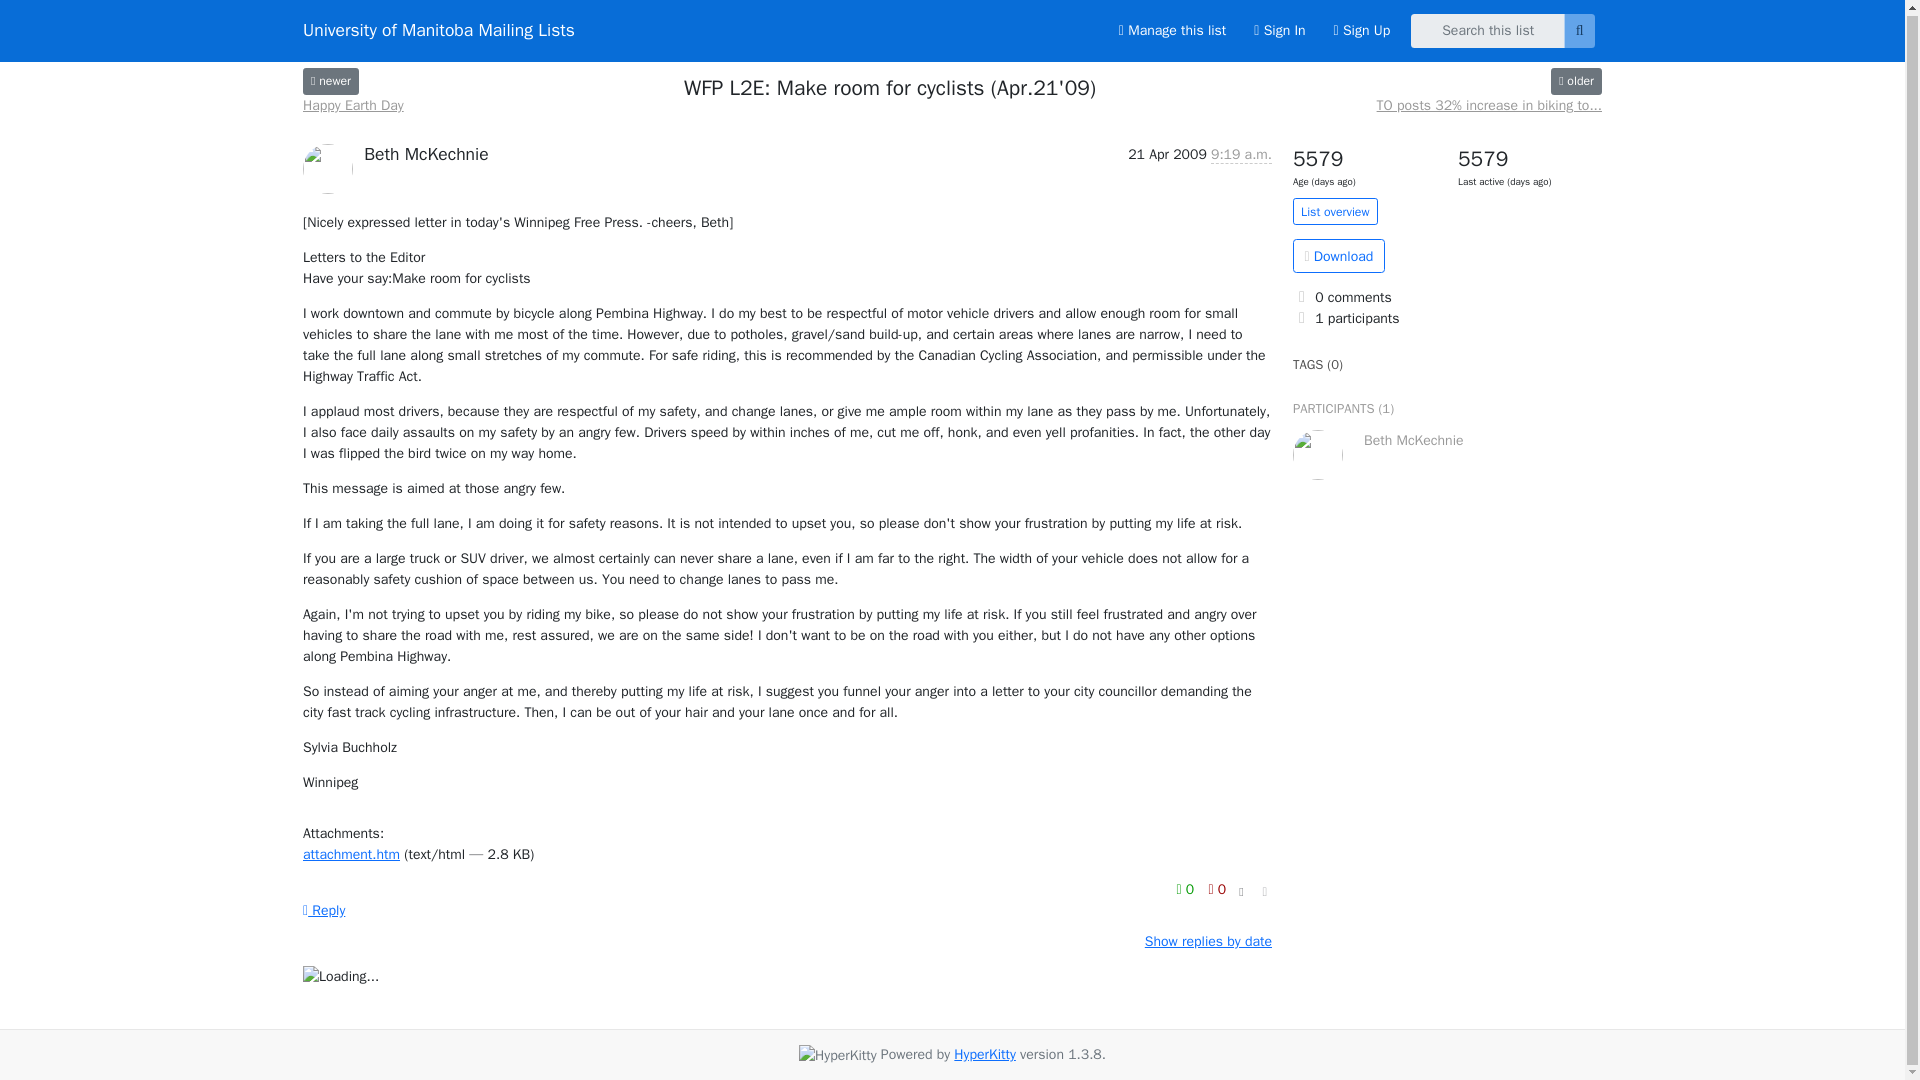  Describe the element at coordinates (1187, 888) in the screenshot. I see `0` at that location.